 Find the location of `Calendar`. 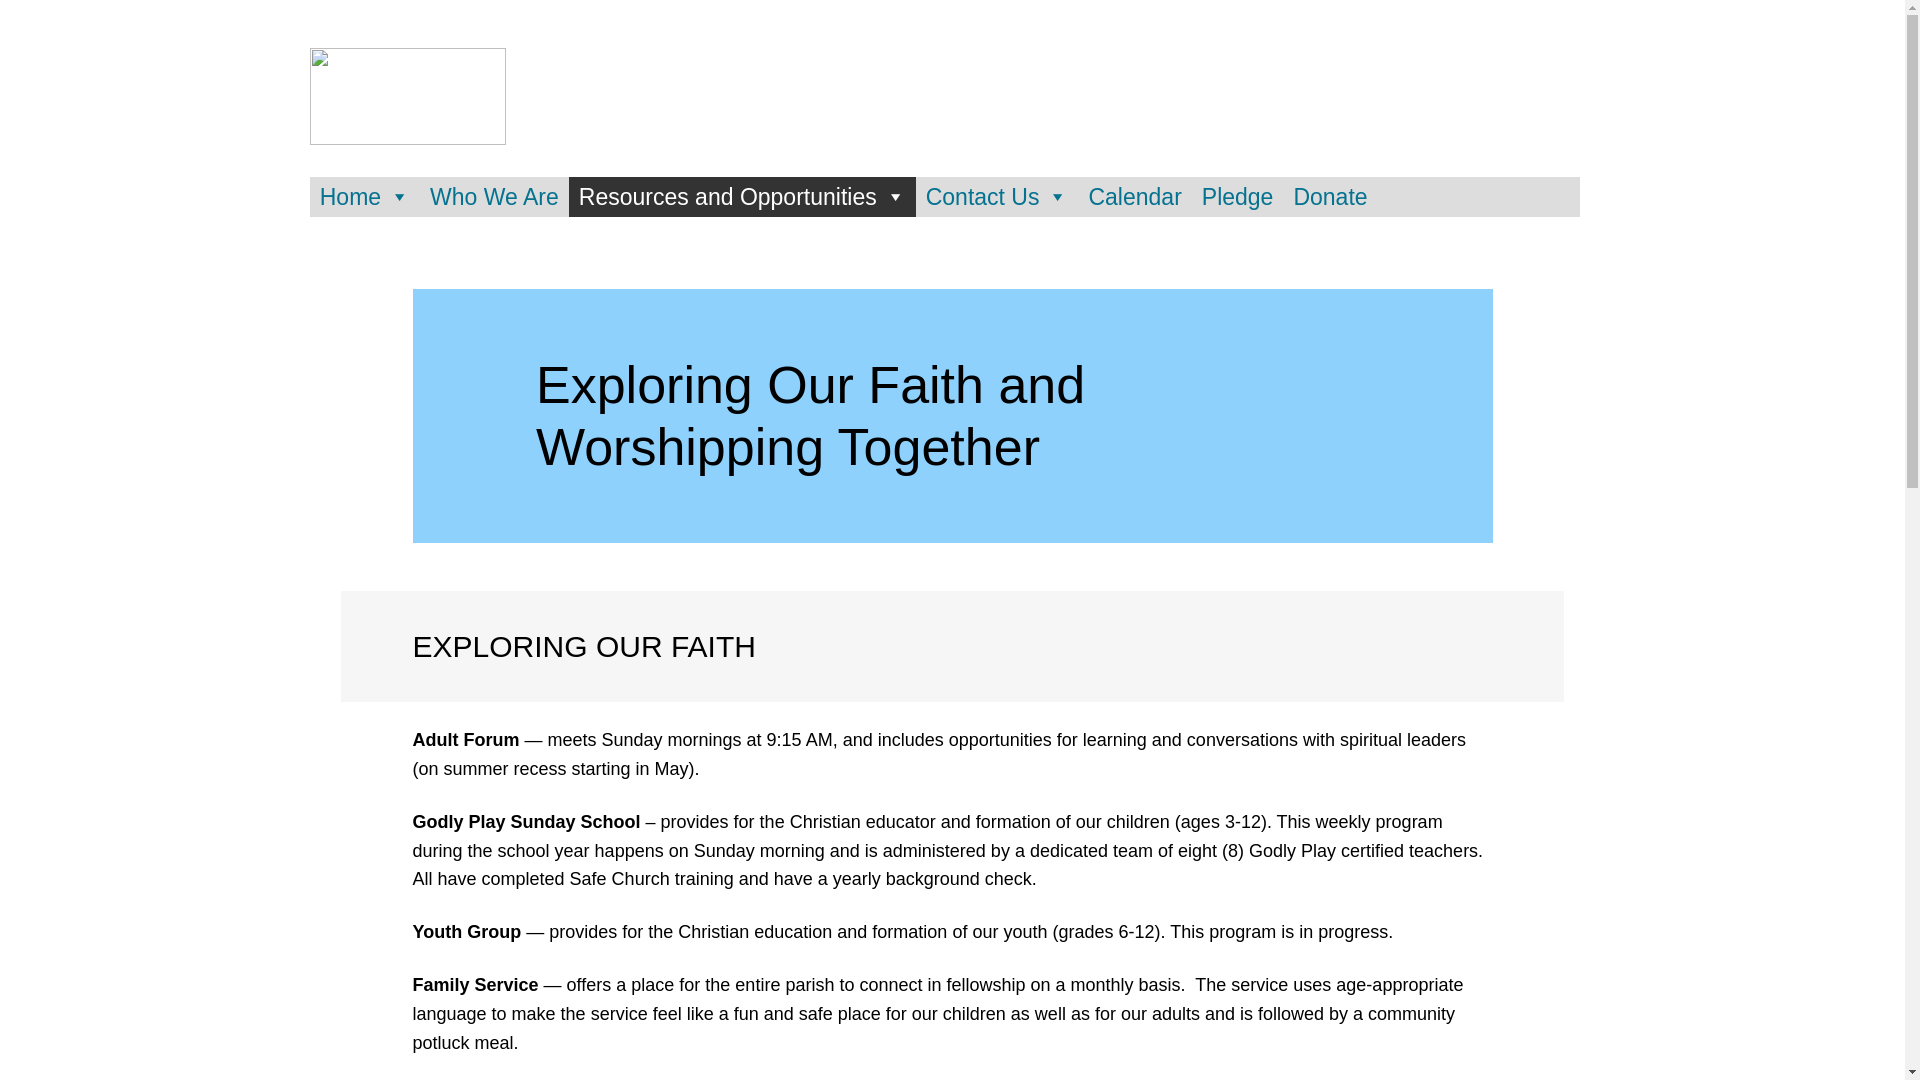

Calendar is located at coordinates (1134, 196).